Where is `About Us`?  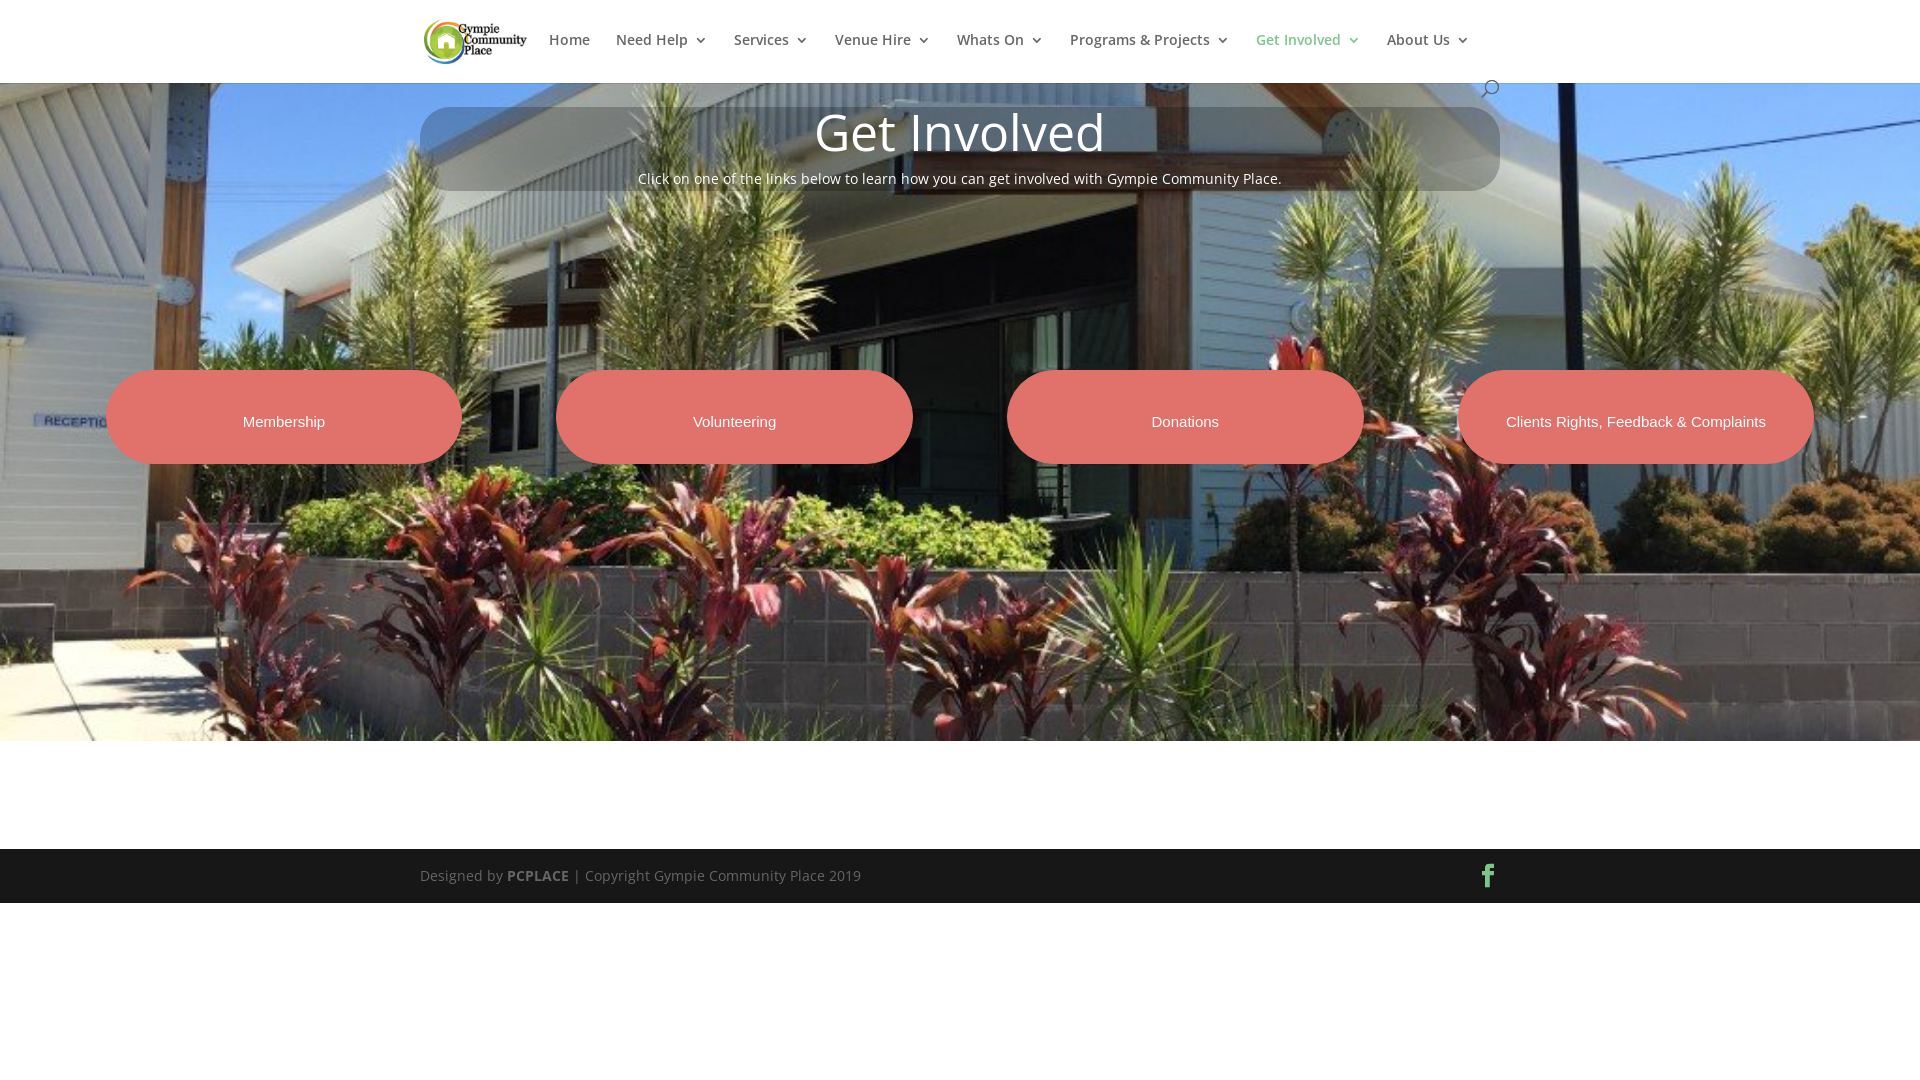
About Us is located at coordinates (1428, 56).